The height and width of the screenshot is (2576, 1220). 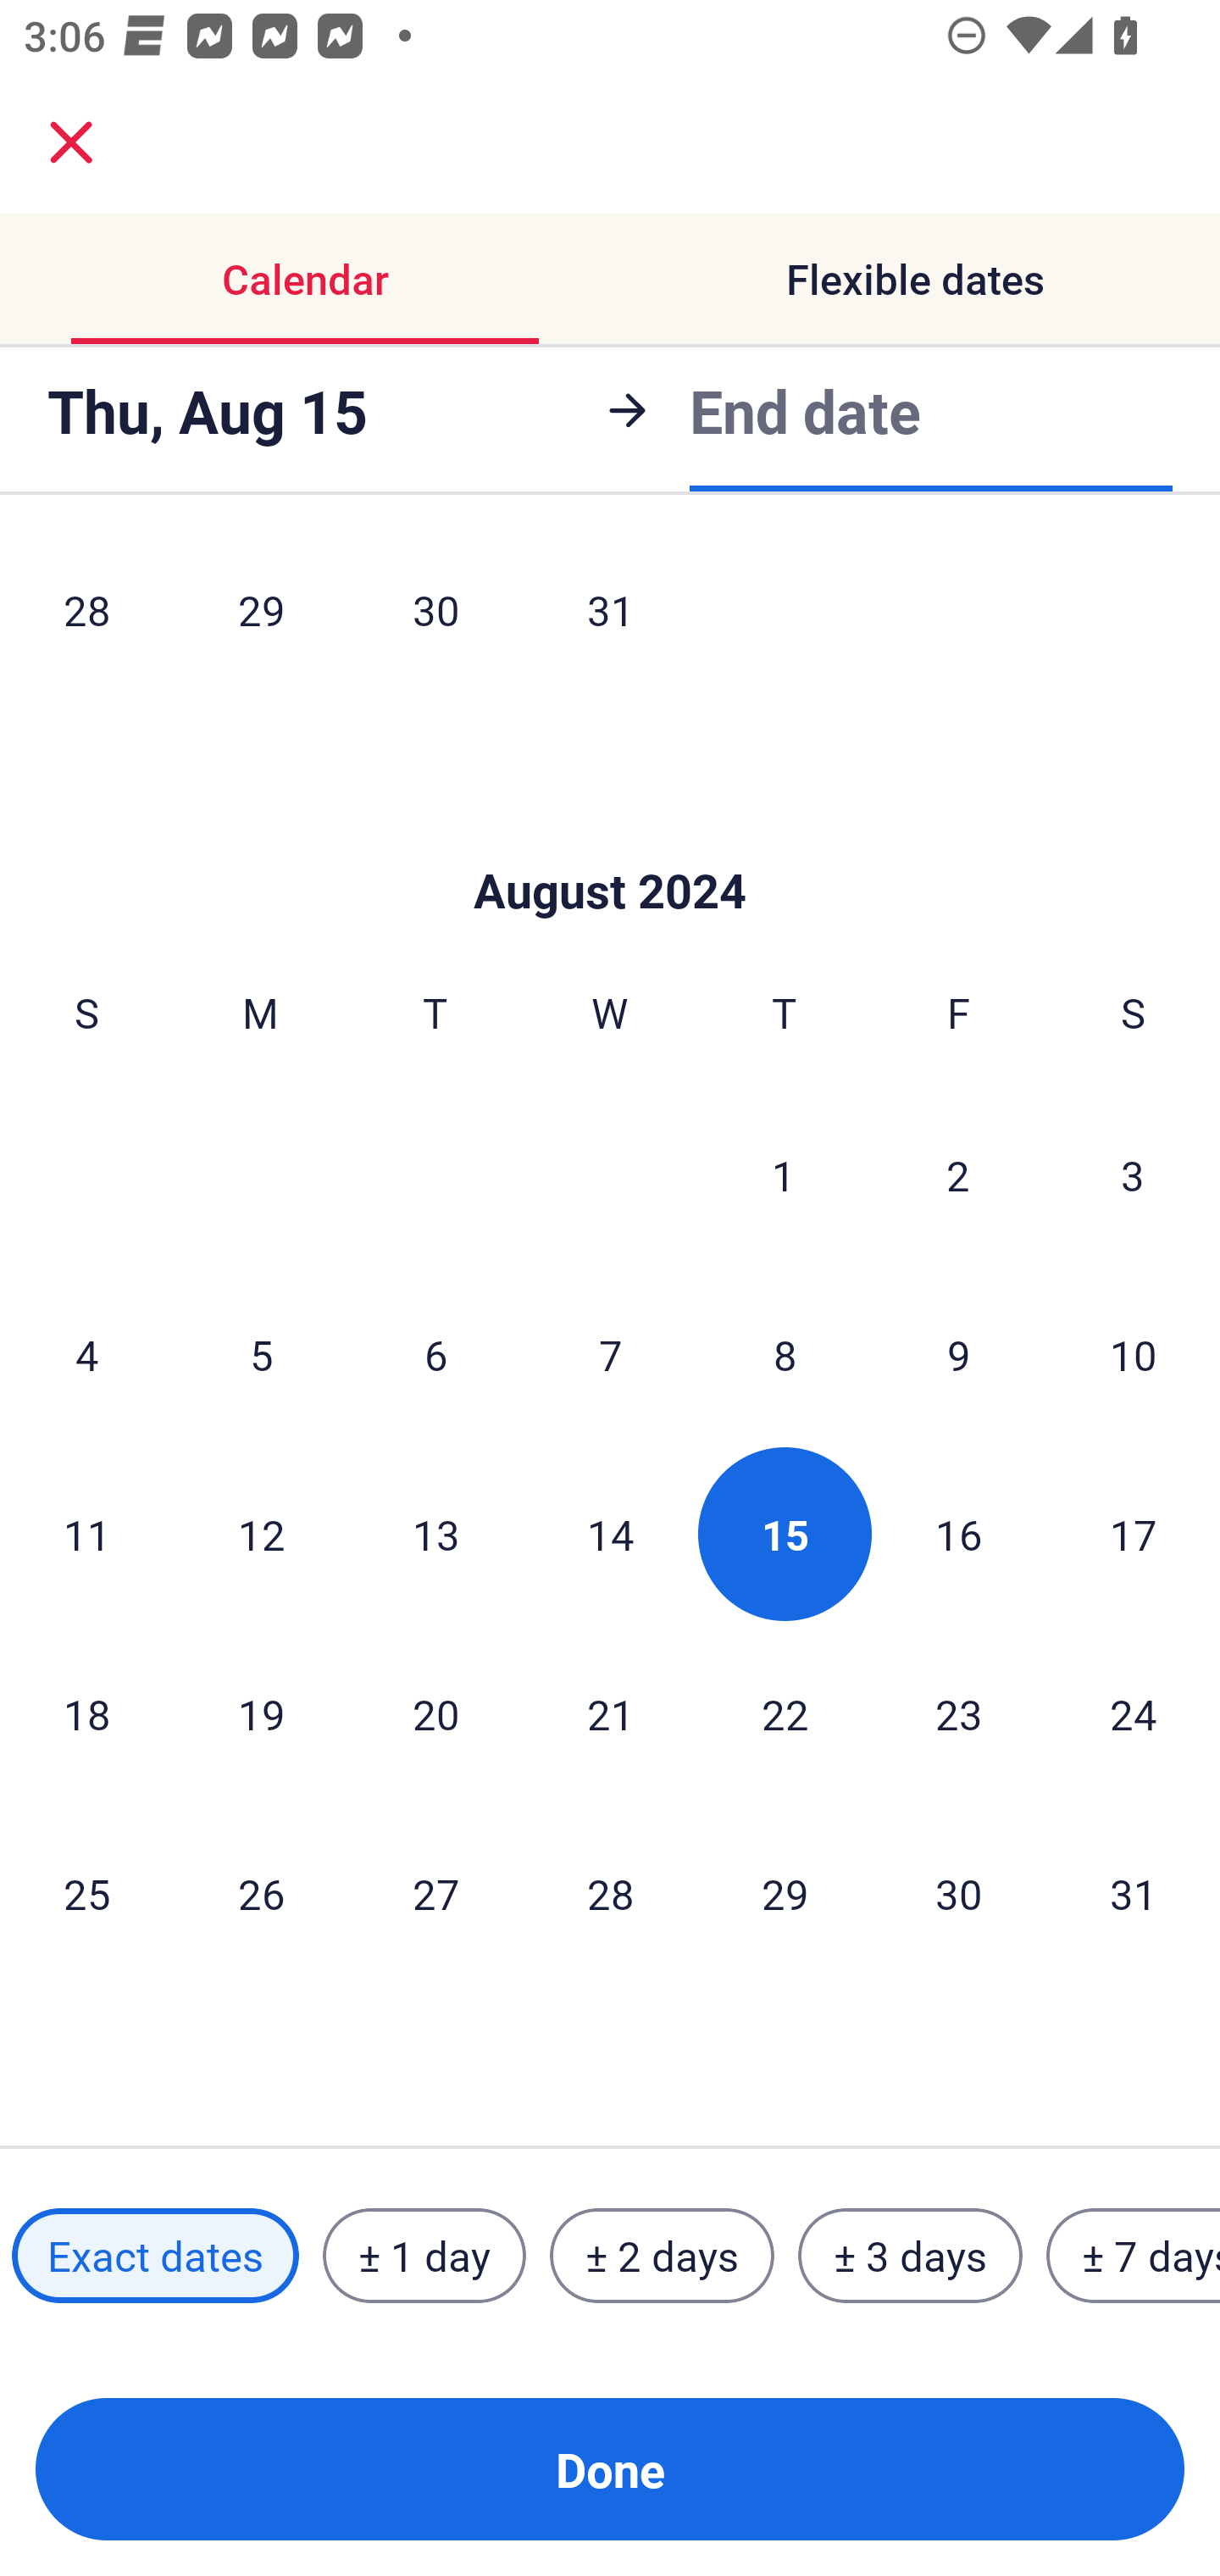 I want to click on 10 Saturday, August 10, 2024, so click(x=1134, y=1354).